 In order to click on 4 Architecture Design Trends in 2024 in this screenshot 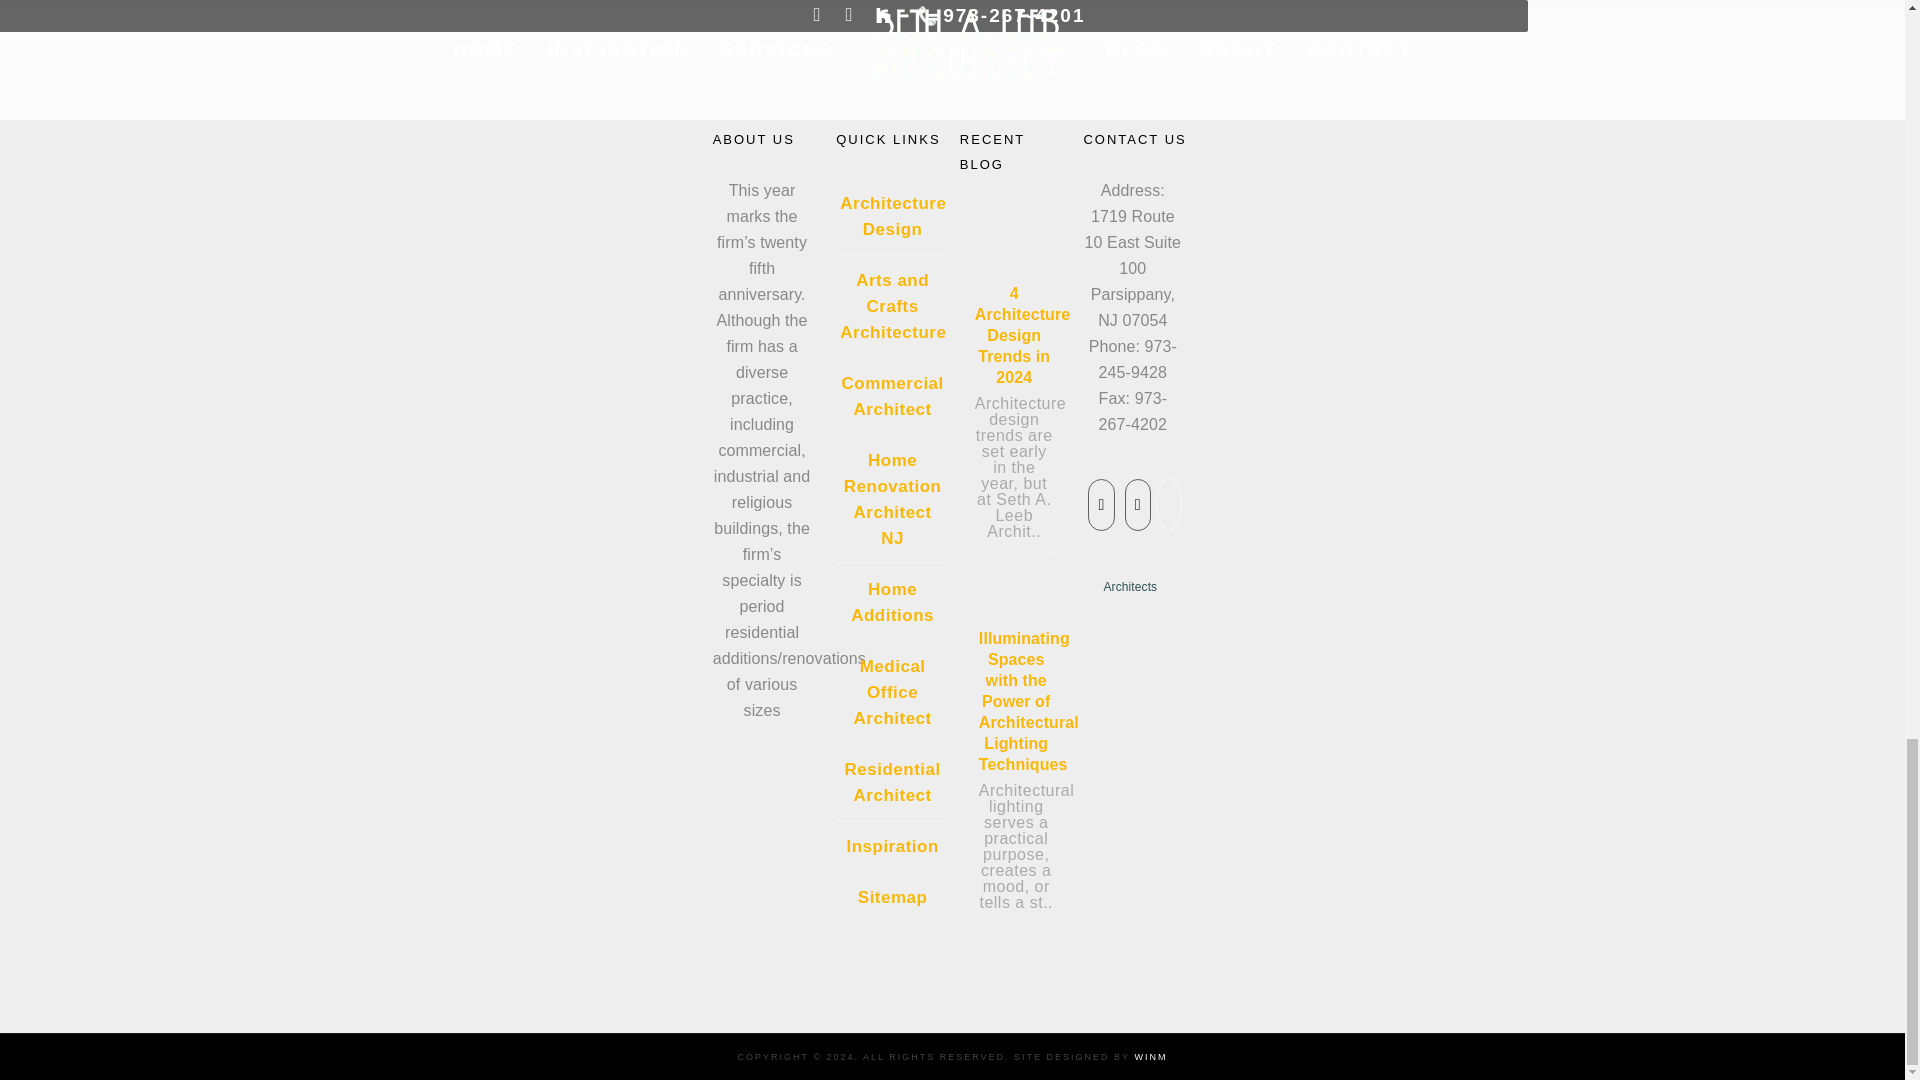, I will do `click(1006, 250)`.